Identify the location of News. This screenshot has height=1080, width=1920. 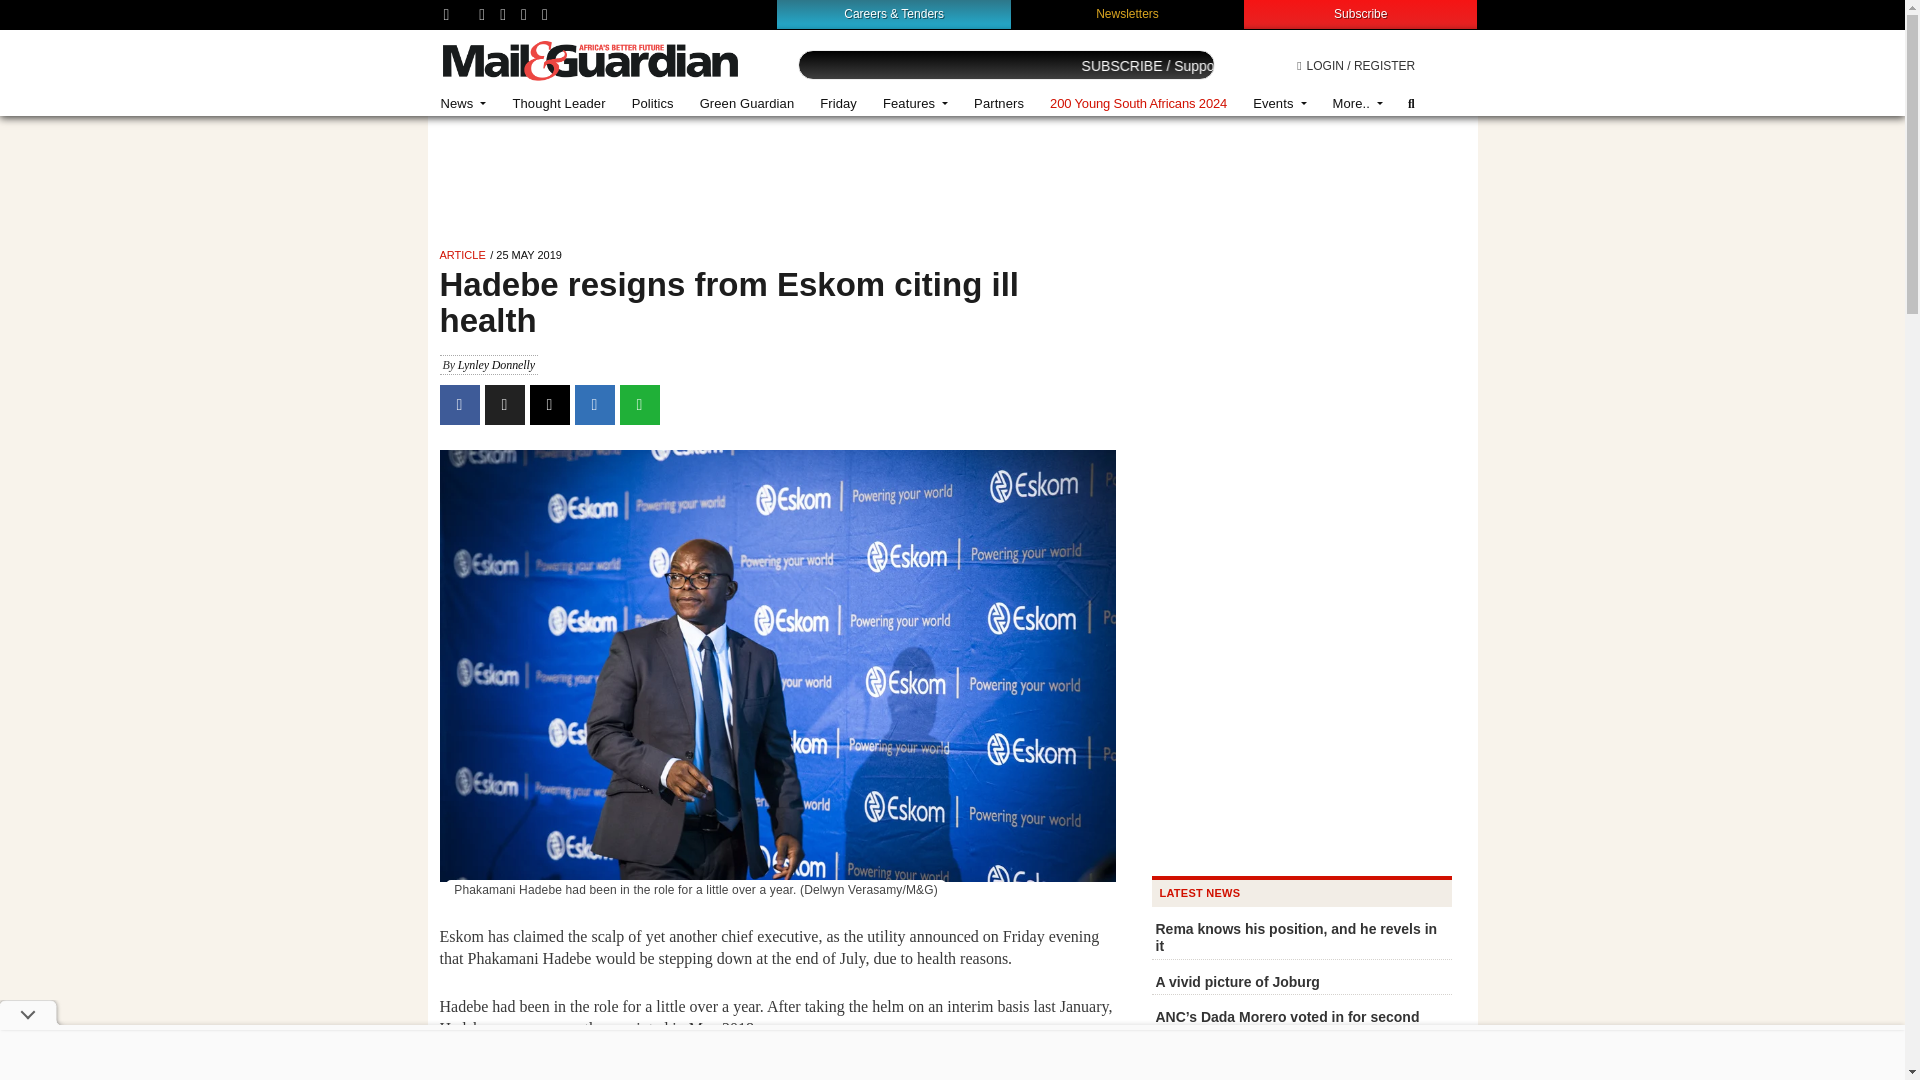
(464, 104).